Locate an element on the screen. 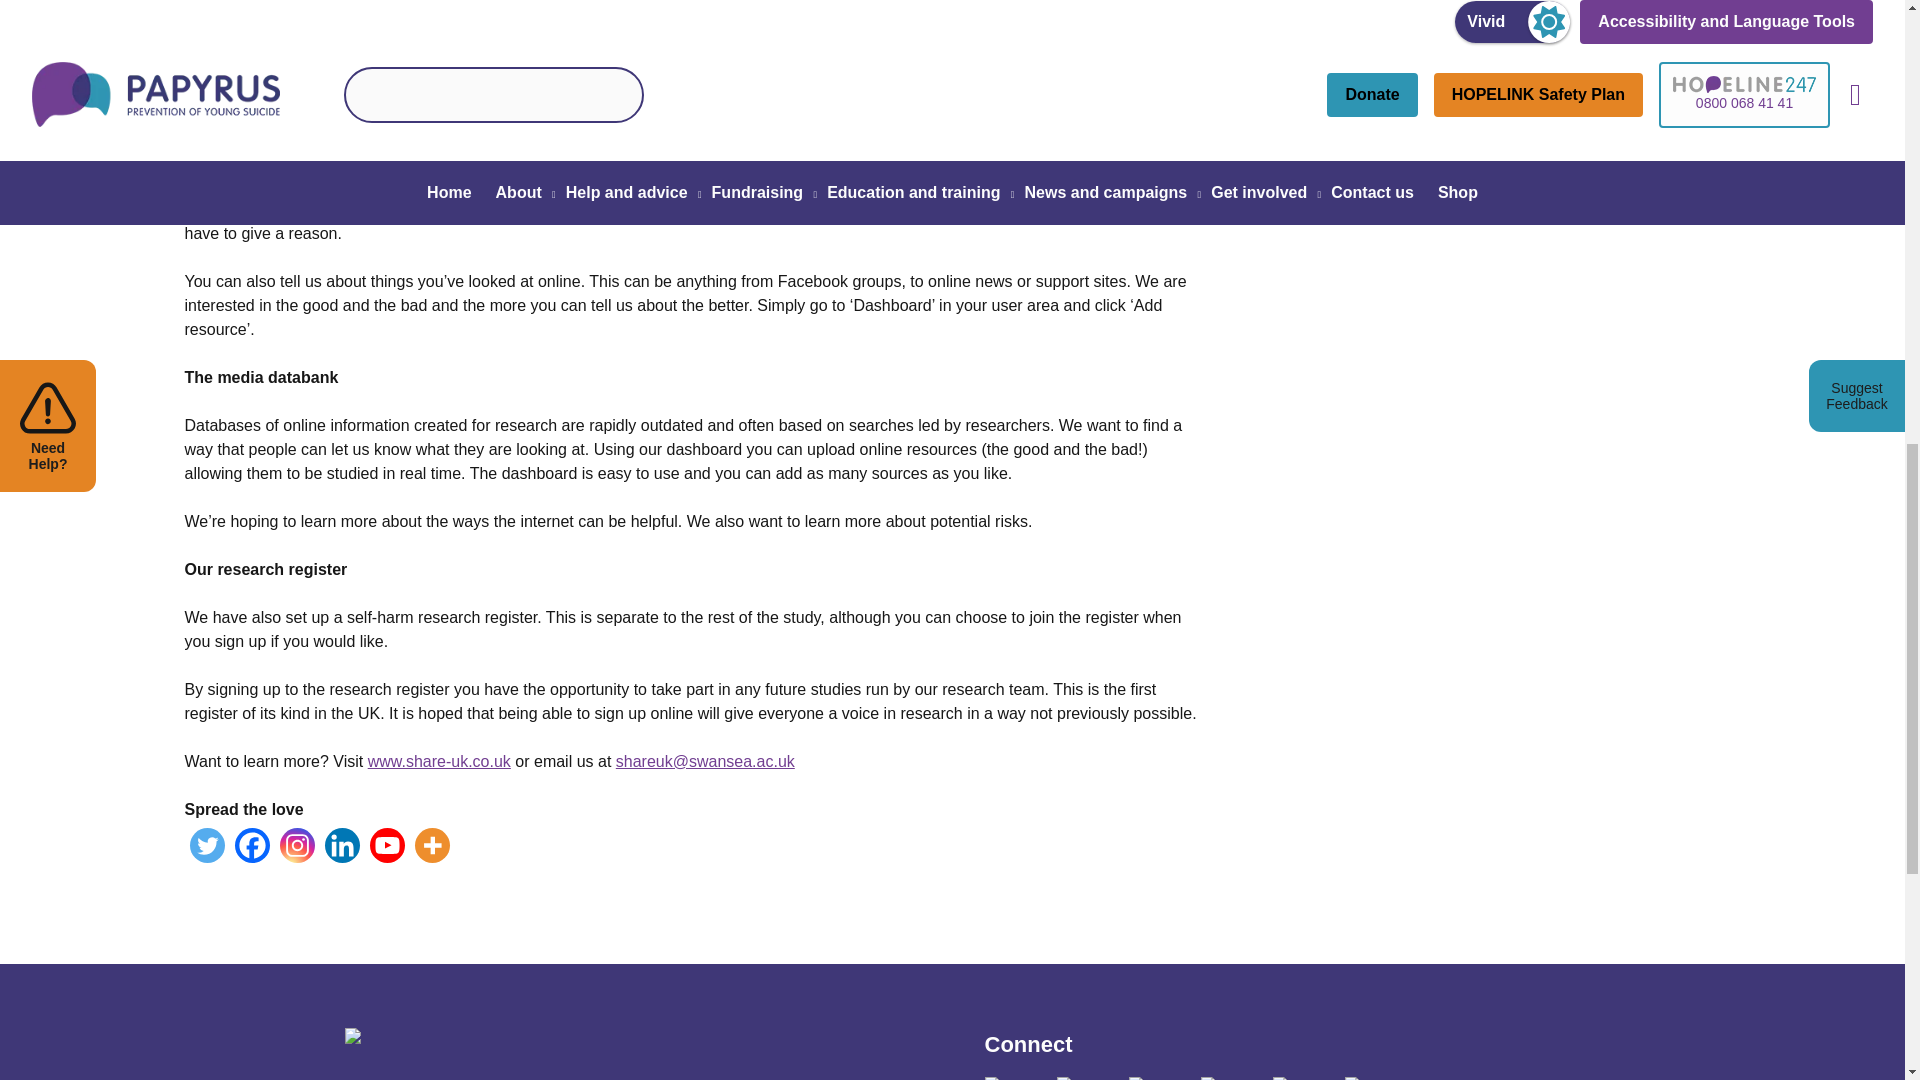 The width and height of the screenshot is (1920, 1080). Twitter is located at coordinates (207, 845).